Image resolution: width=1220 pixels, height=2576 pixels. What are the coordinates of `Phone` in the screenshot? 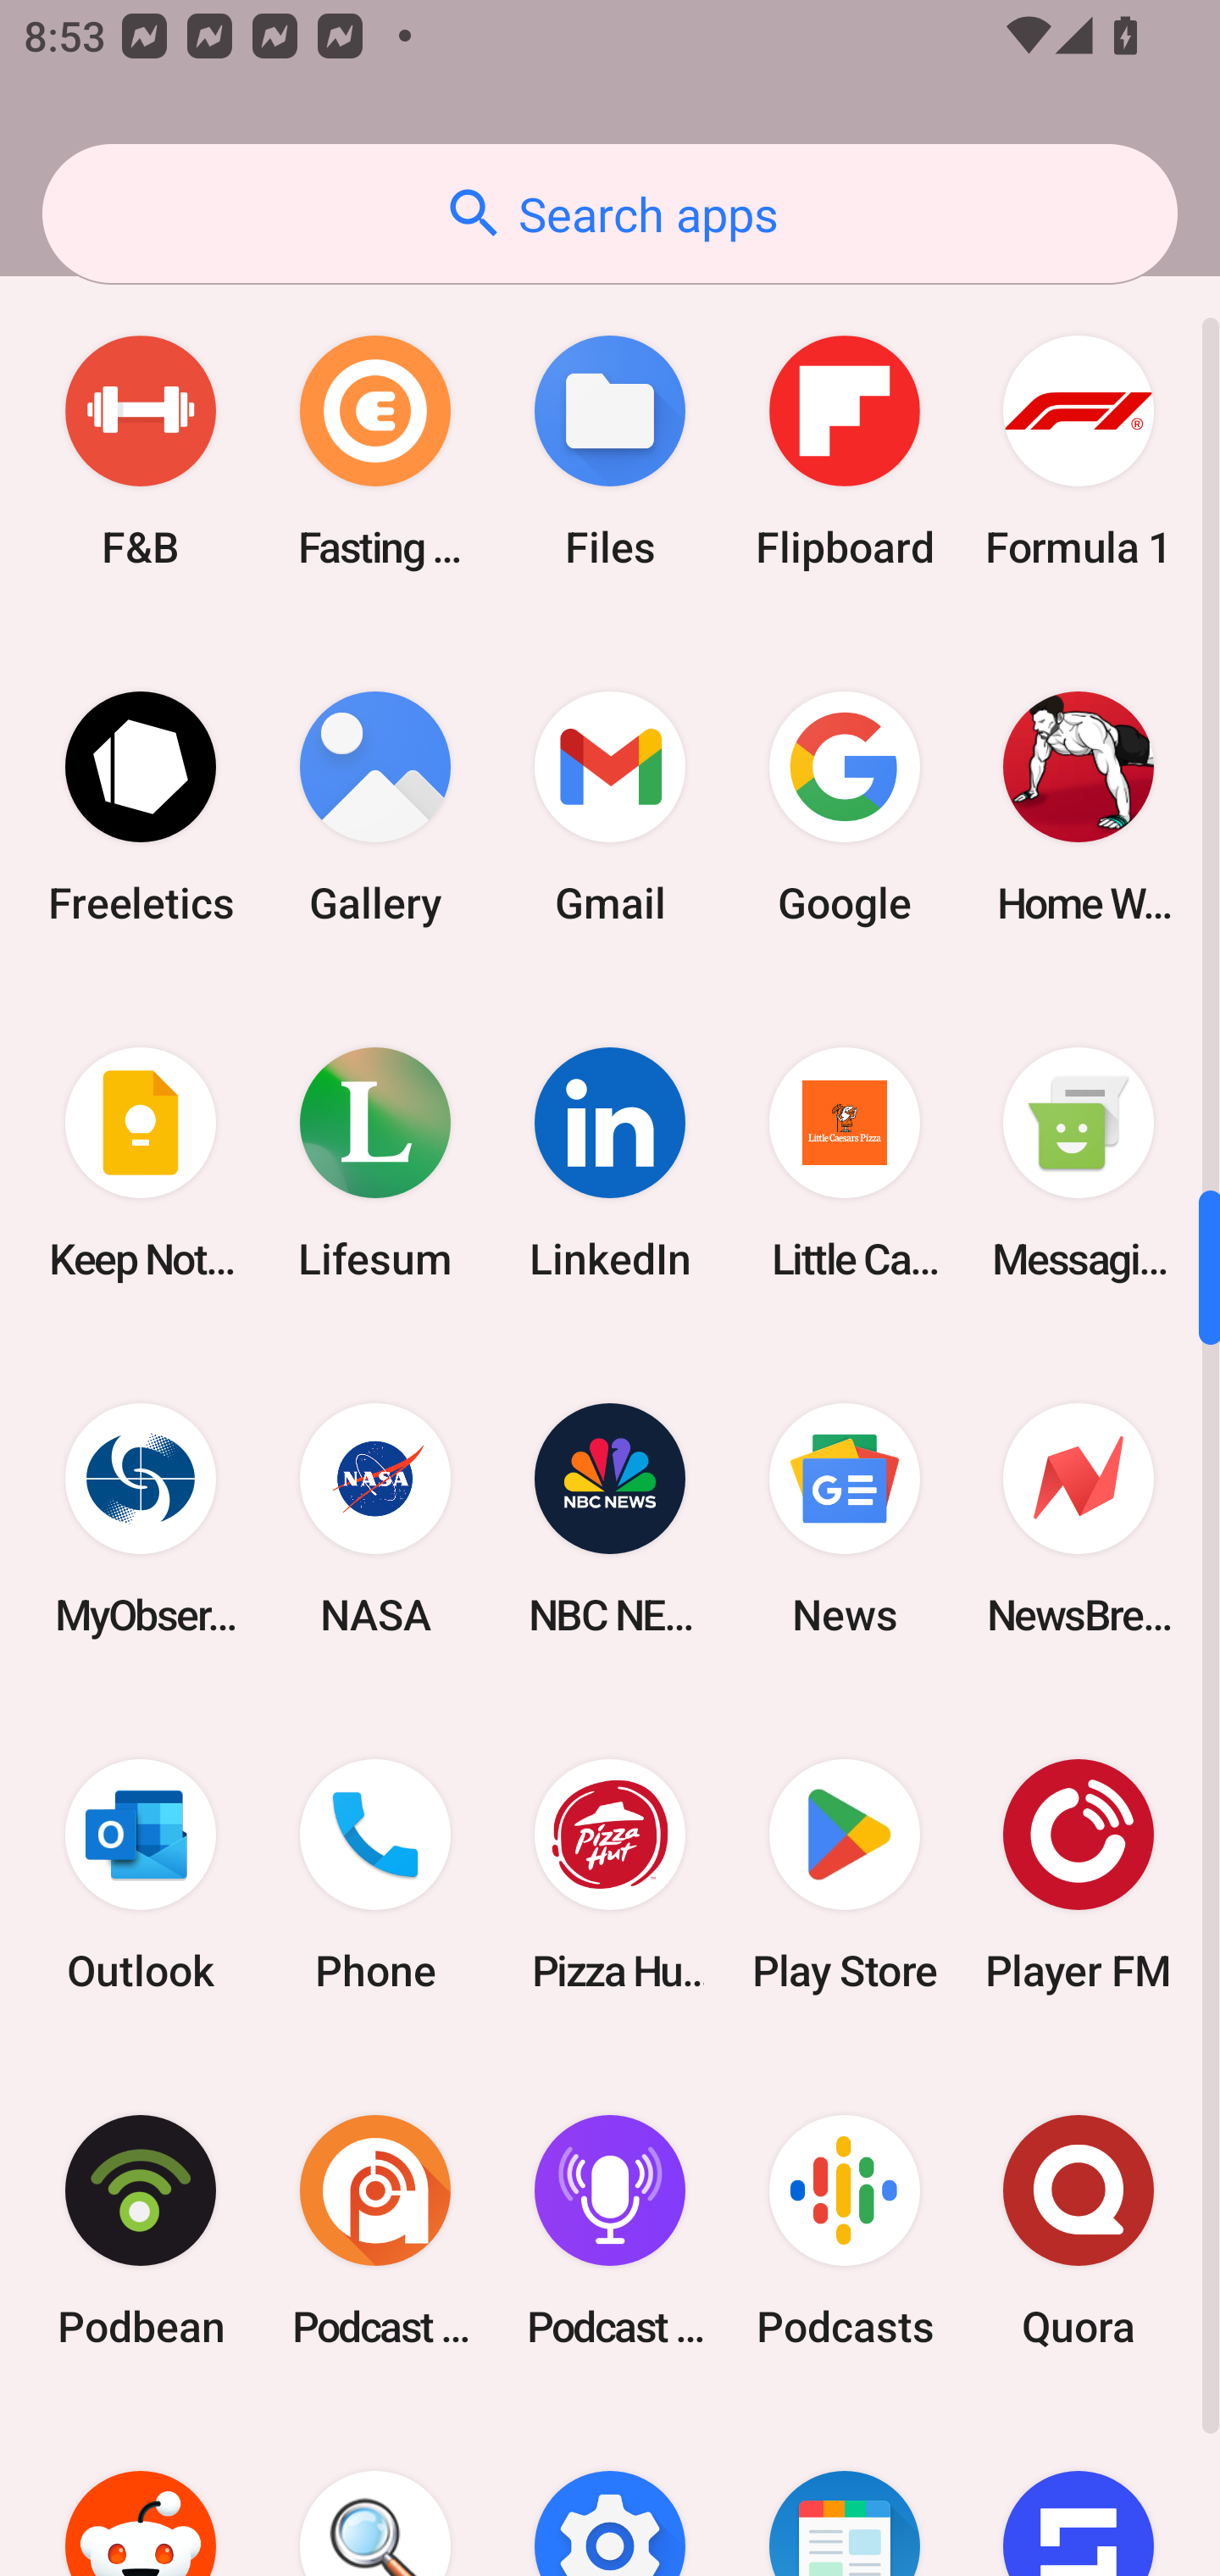 It's located at (375, 1874).